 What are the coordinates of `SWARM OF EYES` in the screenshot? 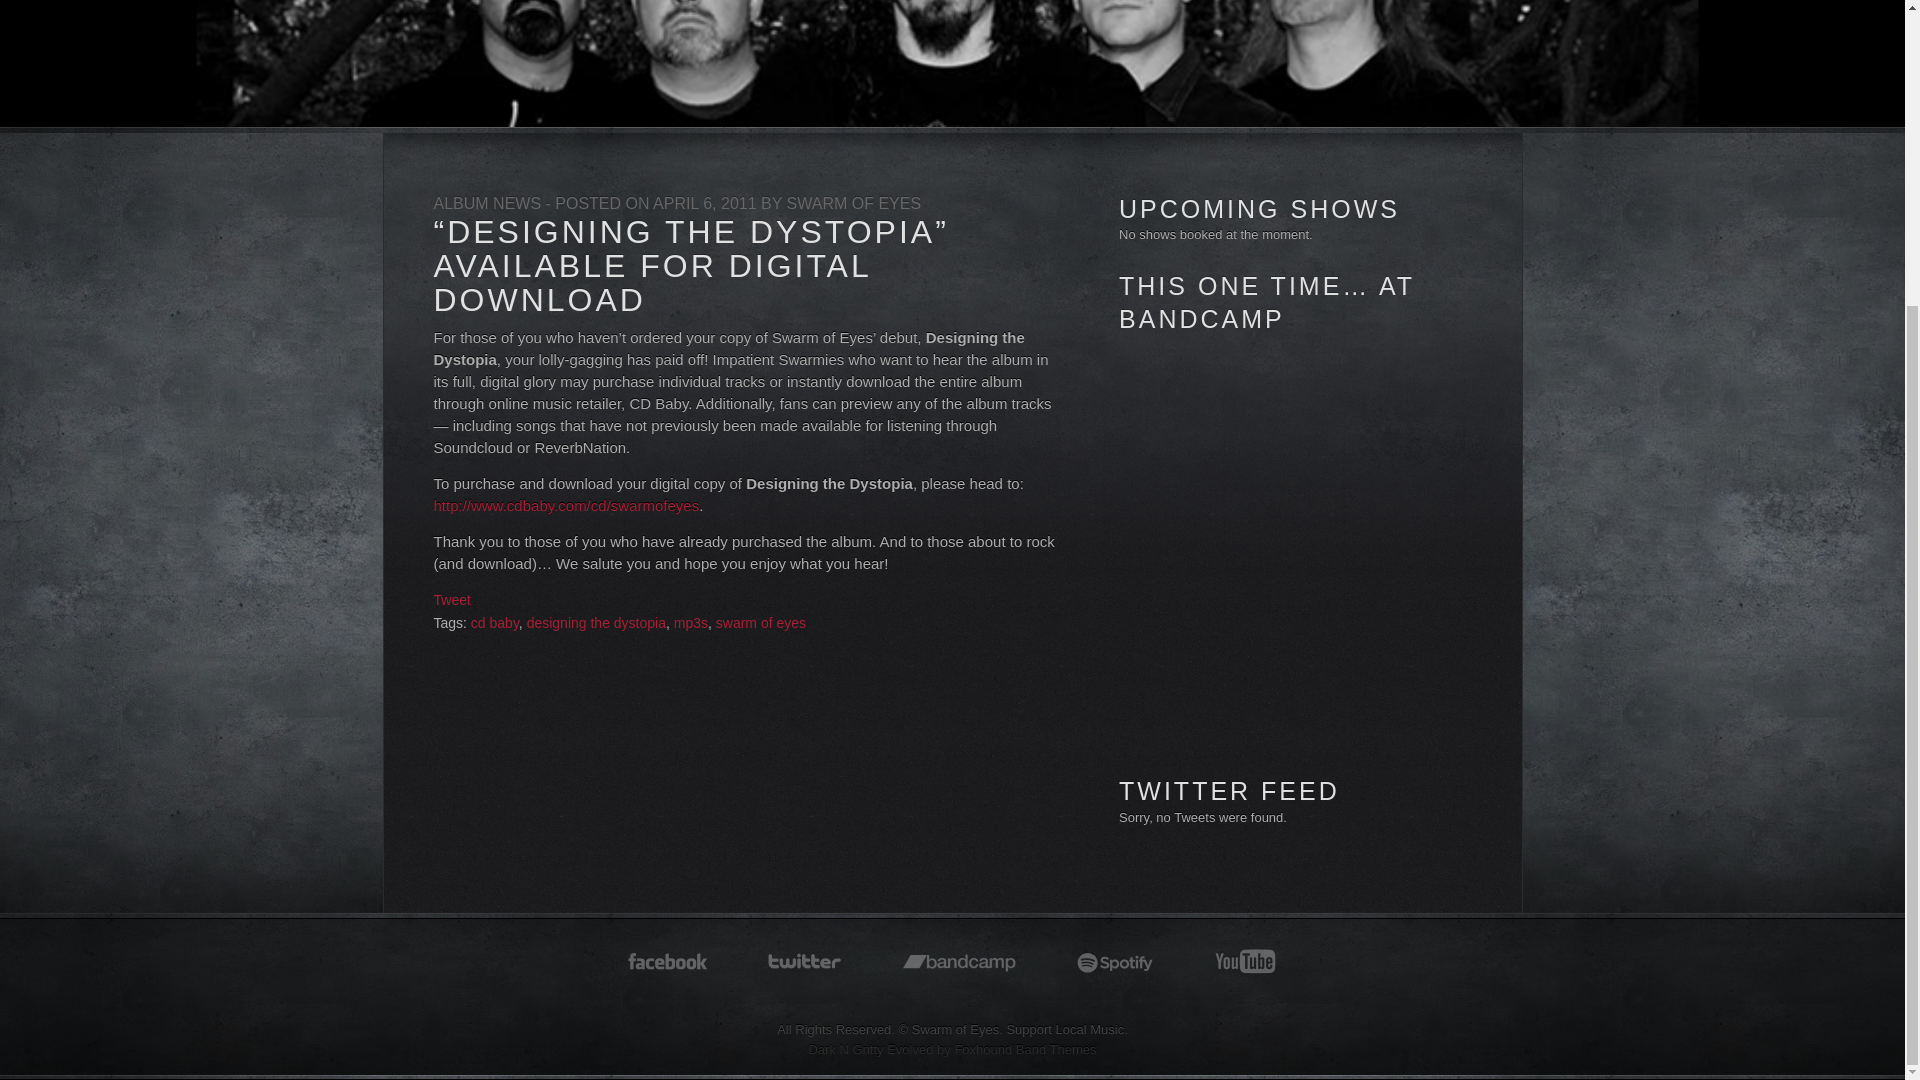 It's located at (854, 203).